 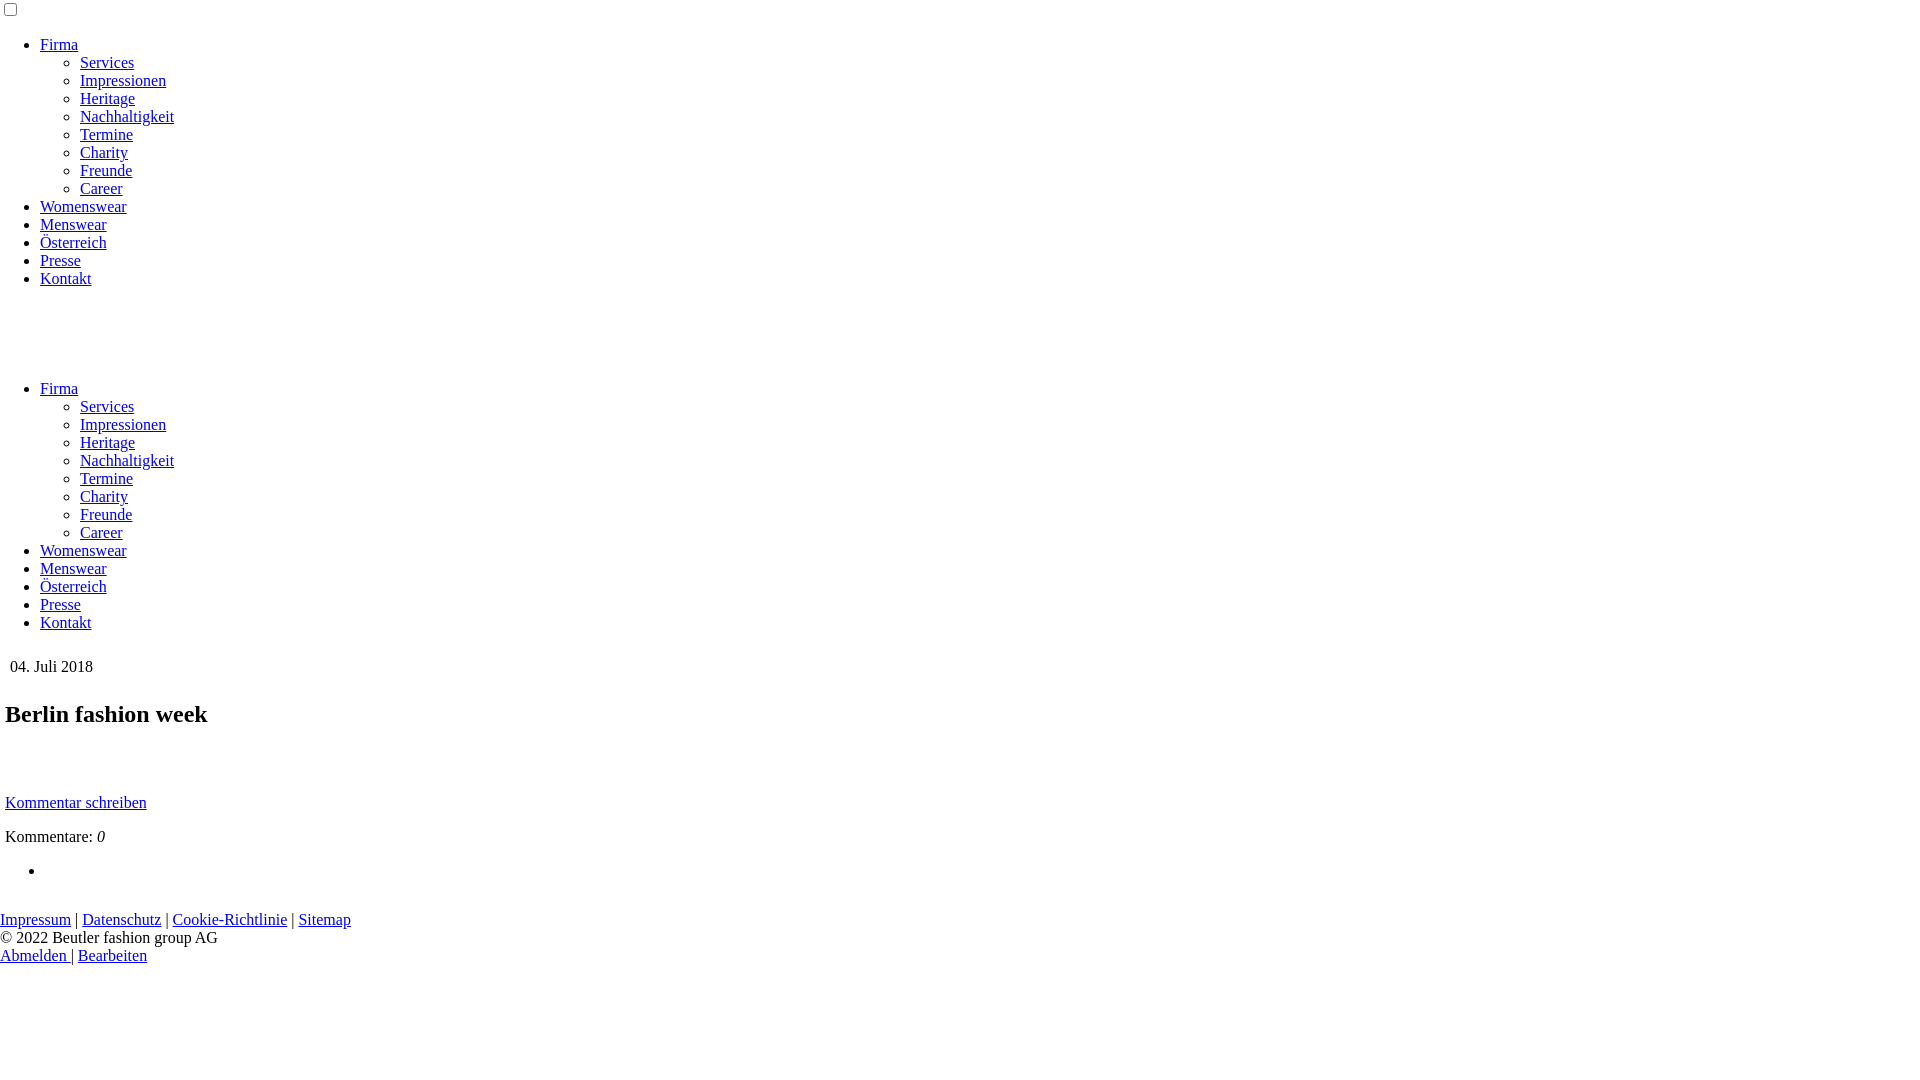 I want to click on Nachhaltigkeit, so click(x=127, y=460).